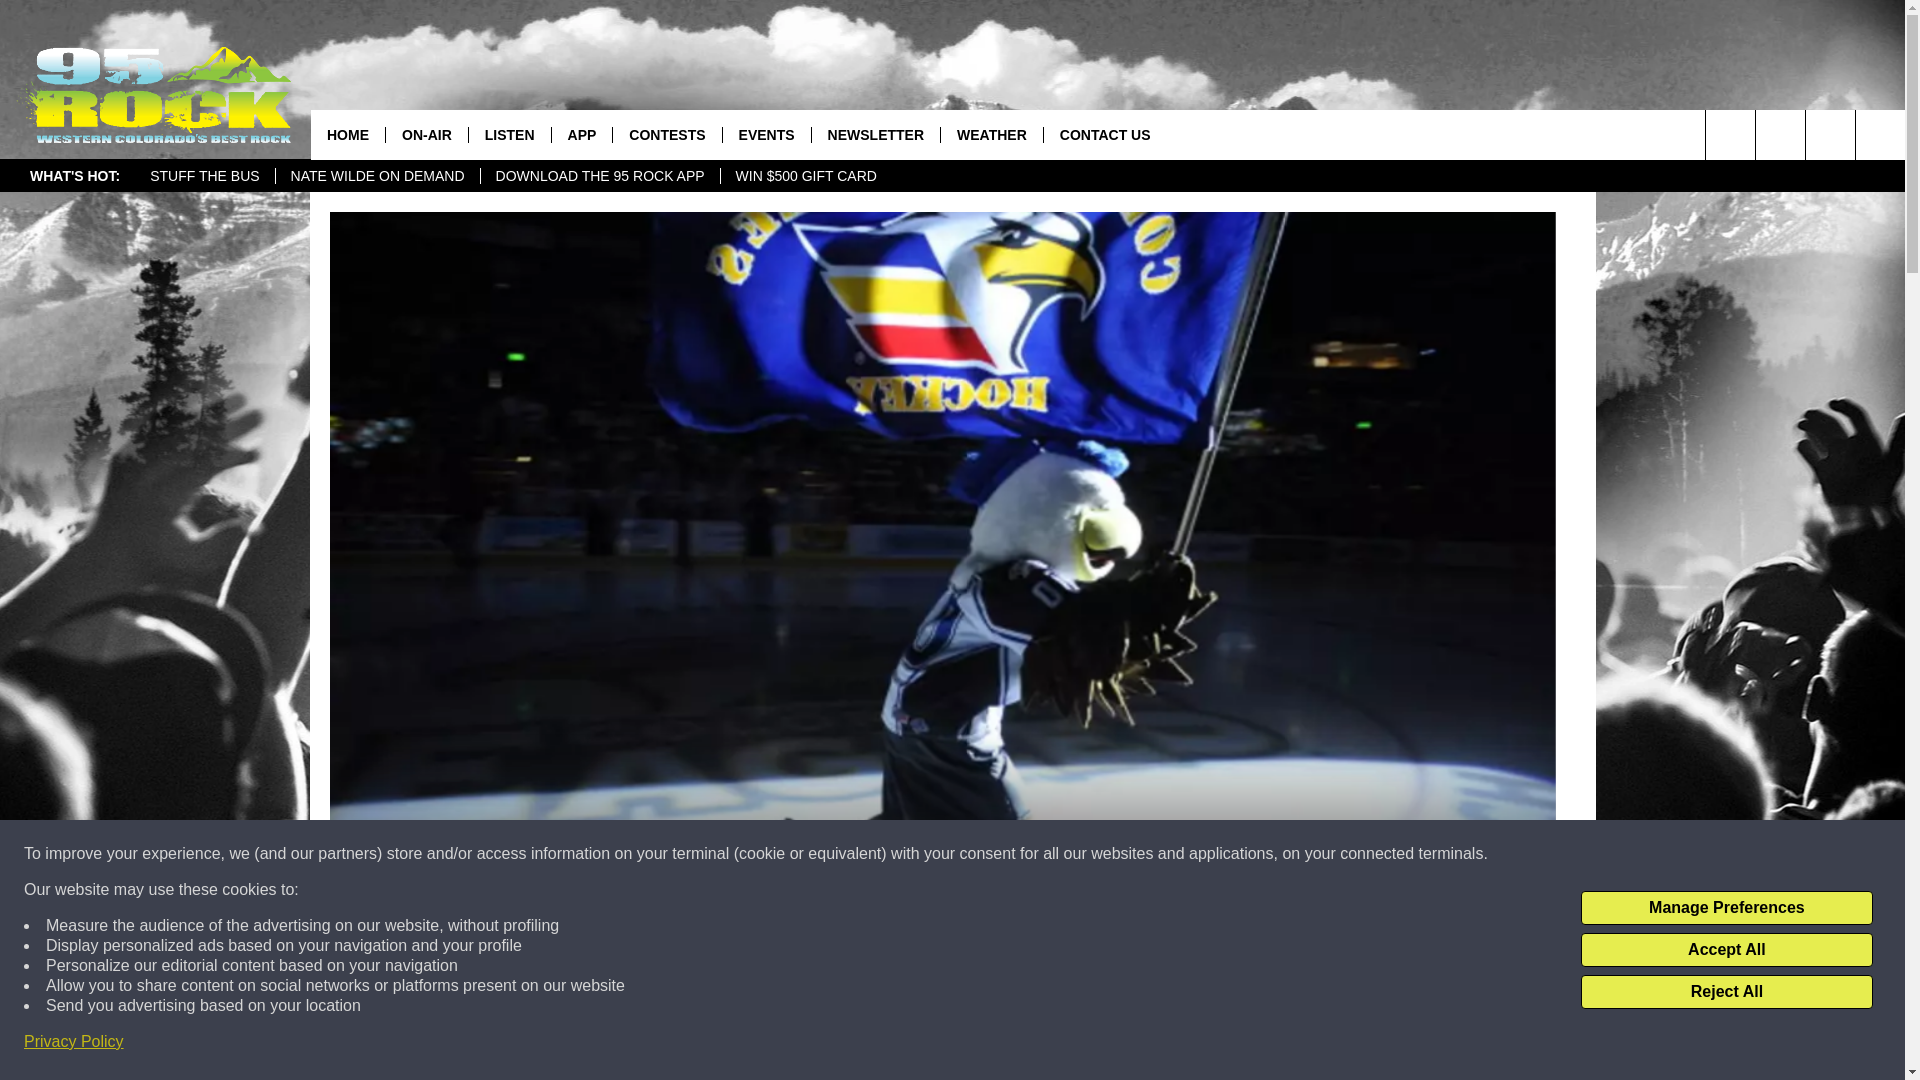 The image size is (1920, 1080). I want to click on Reject All, so click(1726, 992).